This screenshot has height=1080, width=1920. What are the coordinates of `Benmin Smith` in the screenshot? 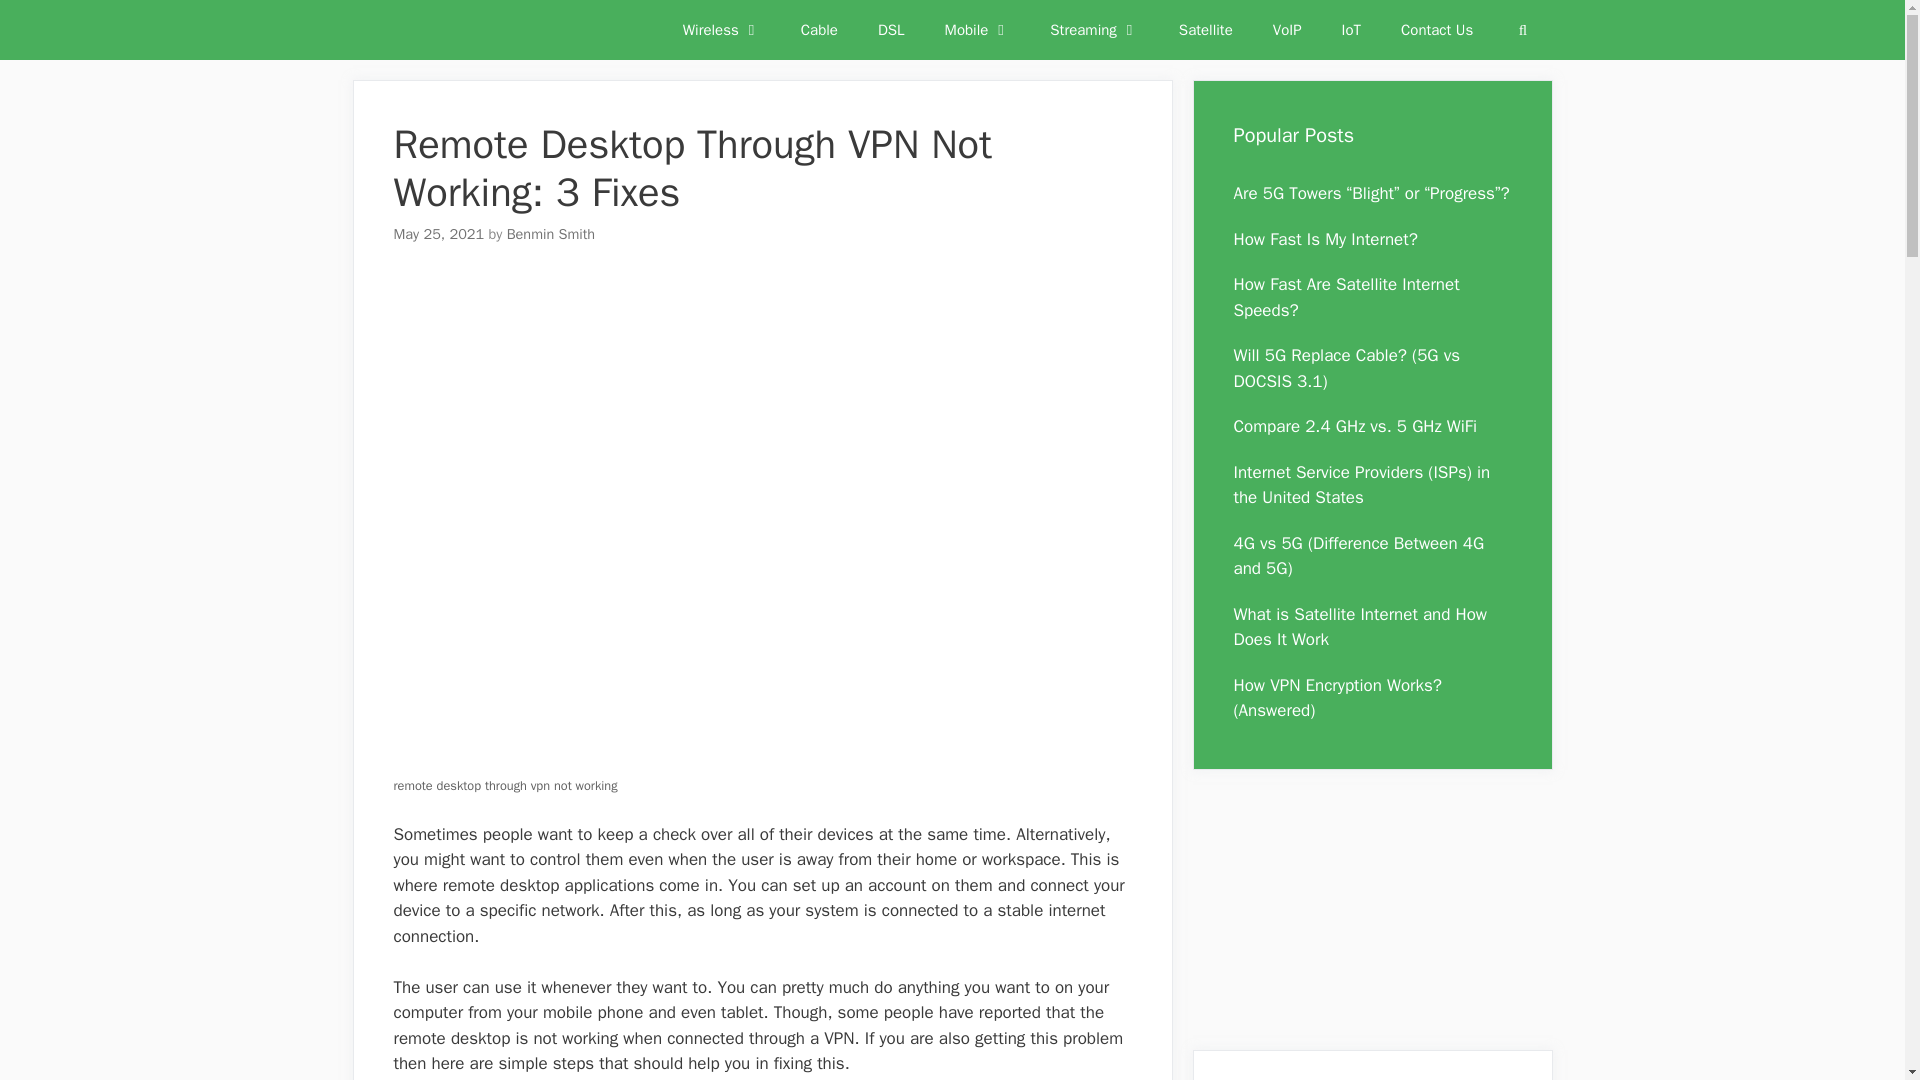 It's located at (550, 234).